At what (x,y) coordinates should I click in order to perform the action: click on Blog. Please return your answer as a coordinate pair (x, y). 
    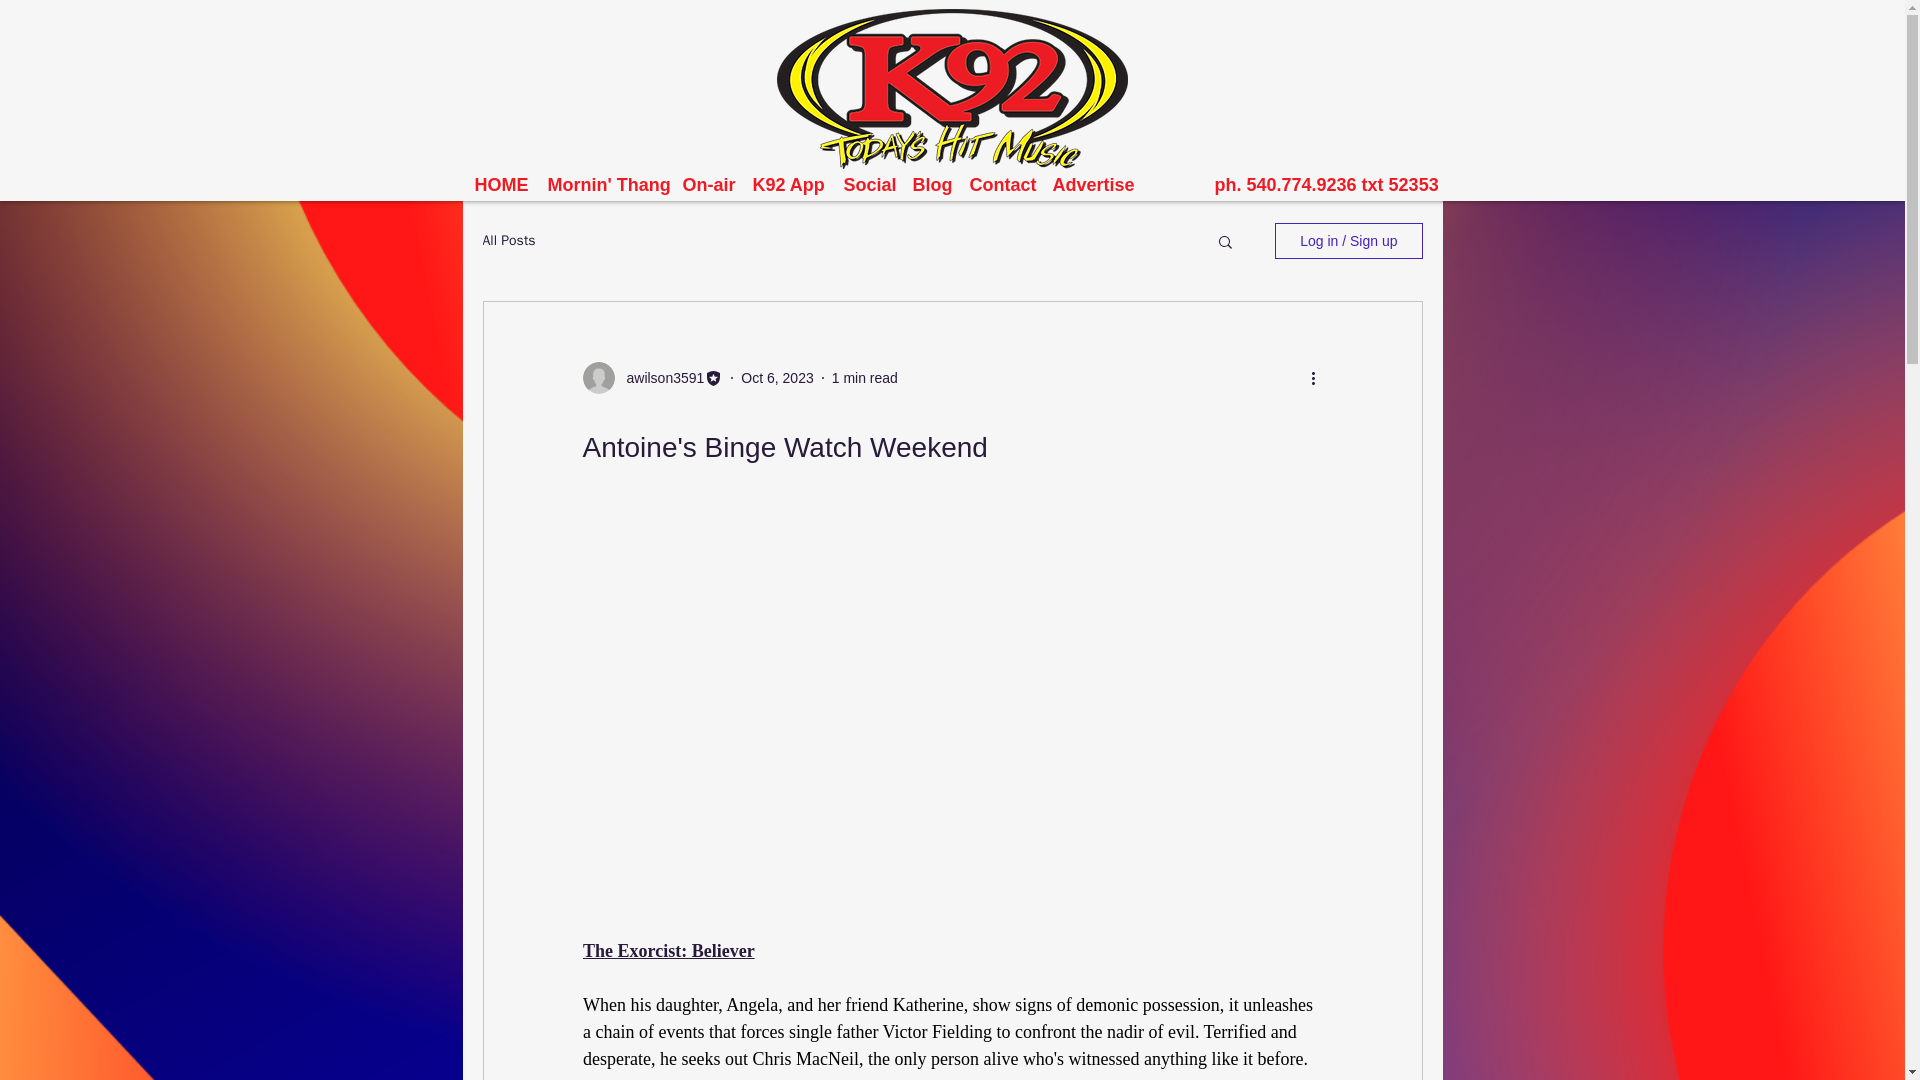
    Looking at the image, I should click on (930, 183).